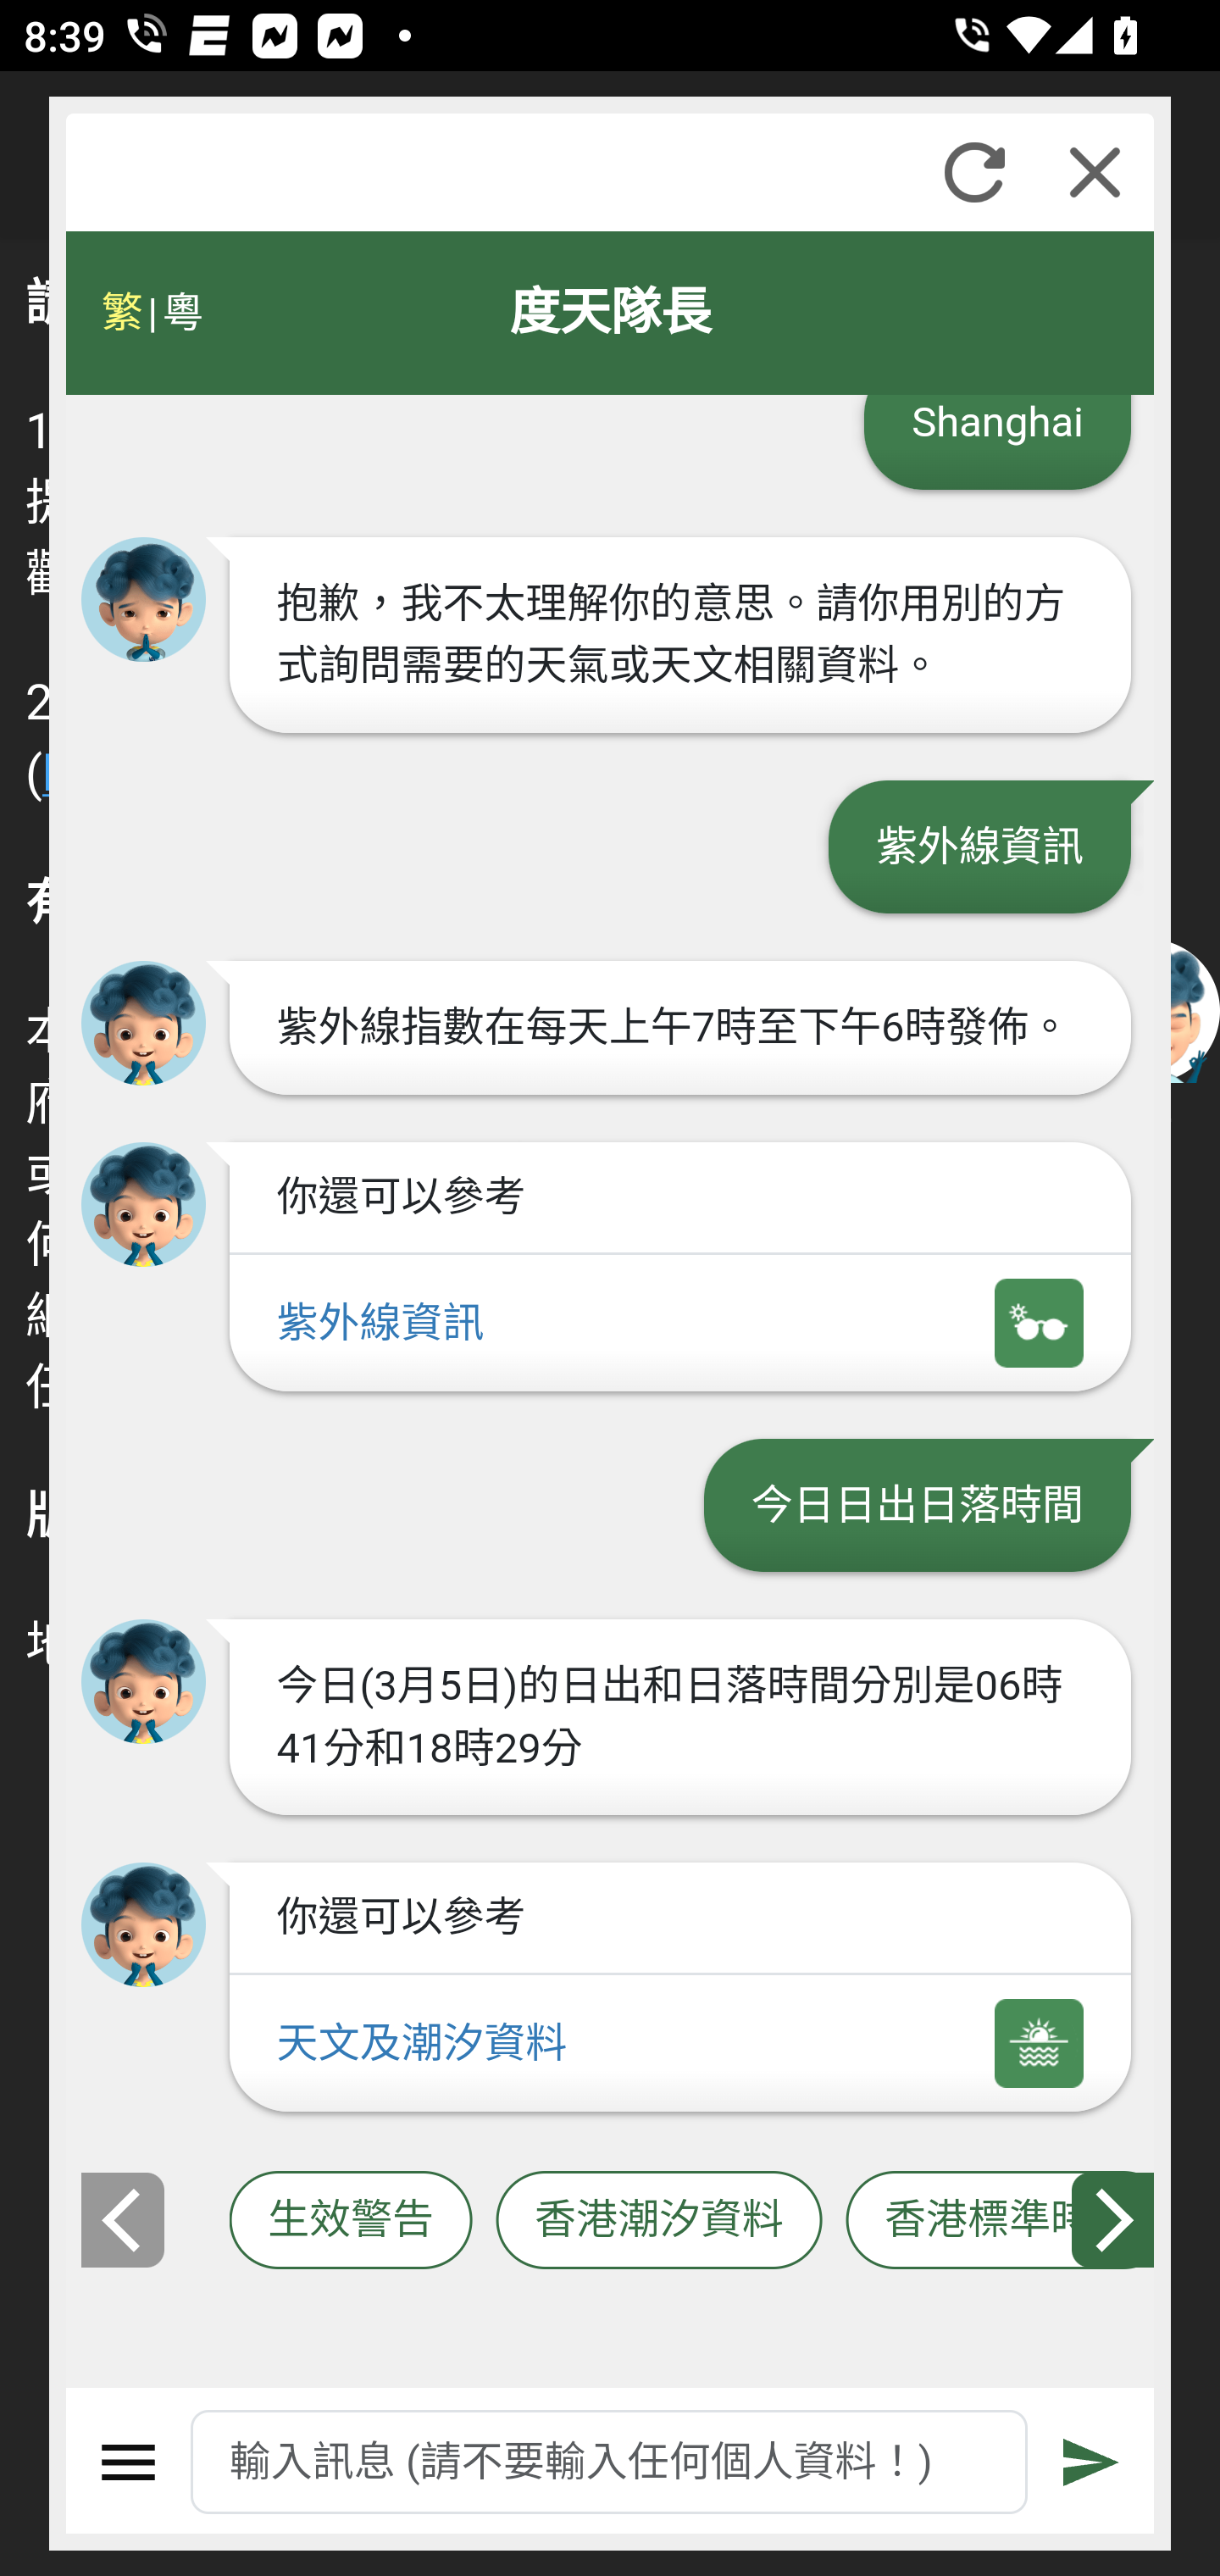 This screenshot has width=1220, height=2576. Describe the element at coordinates (679, 2045) in the screenshot. I see `天文及潮汐資料` at that location.